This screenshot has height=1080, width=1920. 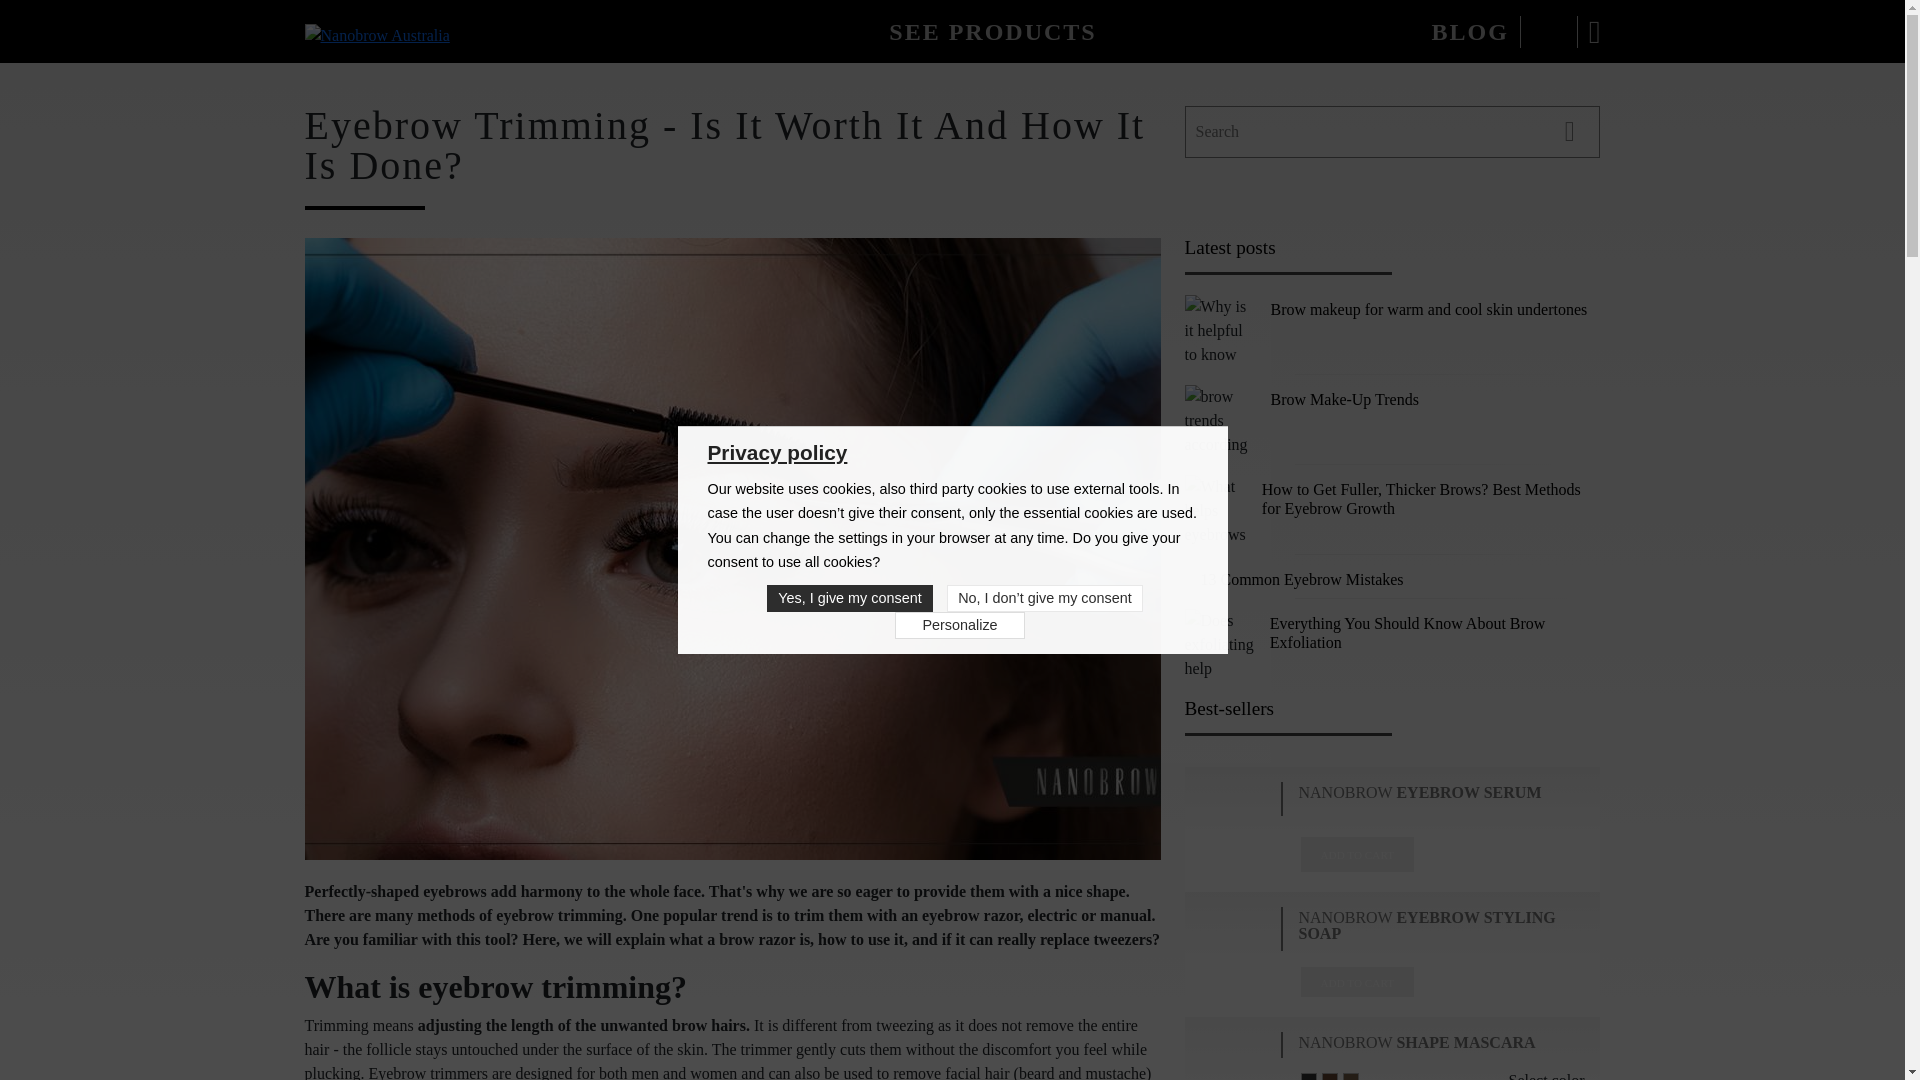 I want to click on Brow makeup for warm and cool skin undertones, so click(x=1218, y=330).